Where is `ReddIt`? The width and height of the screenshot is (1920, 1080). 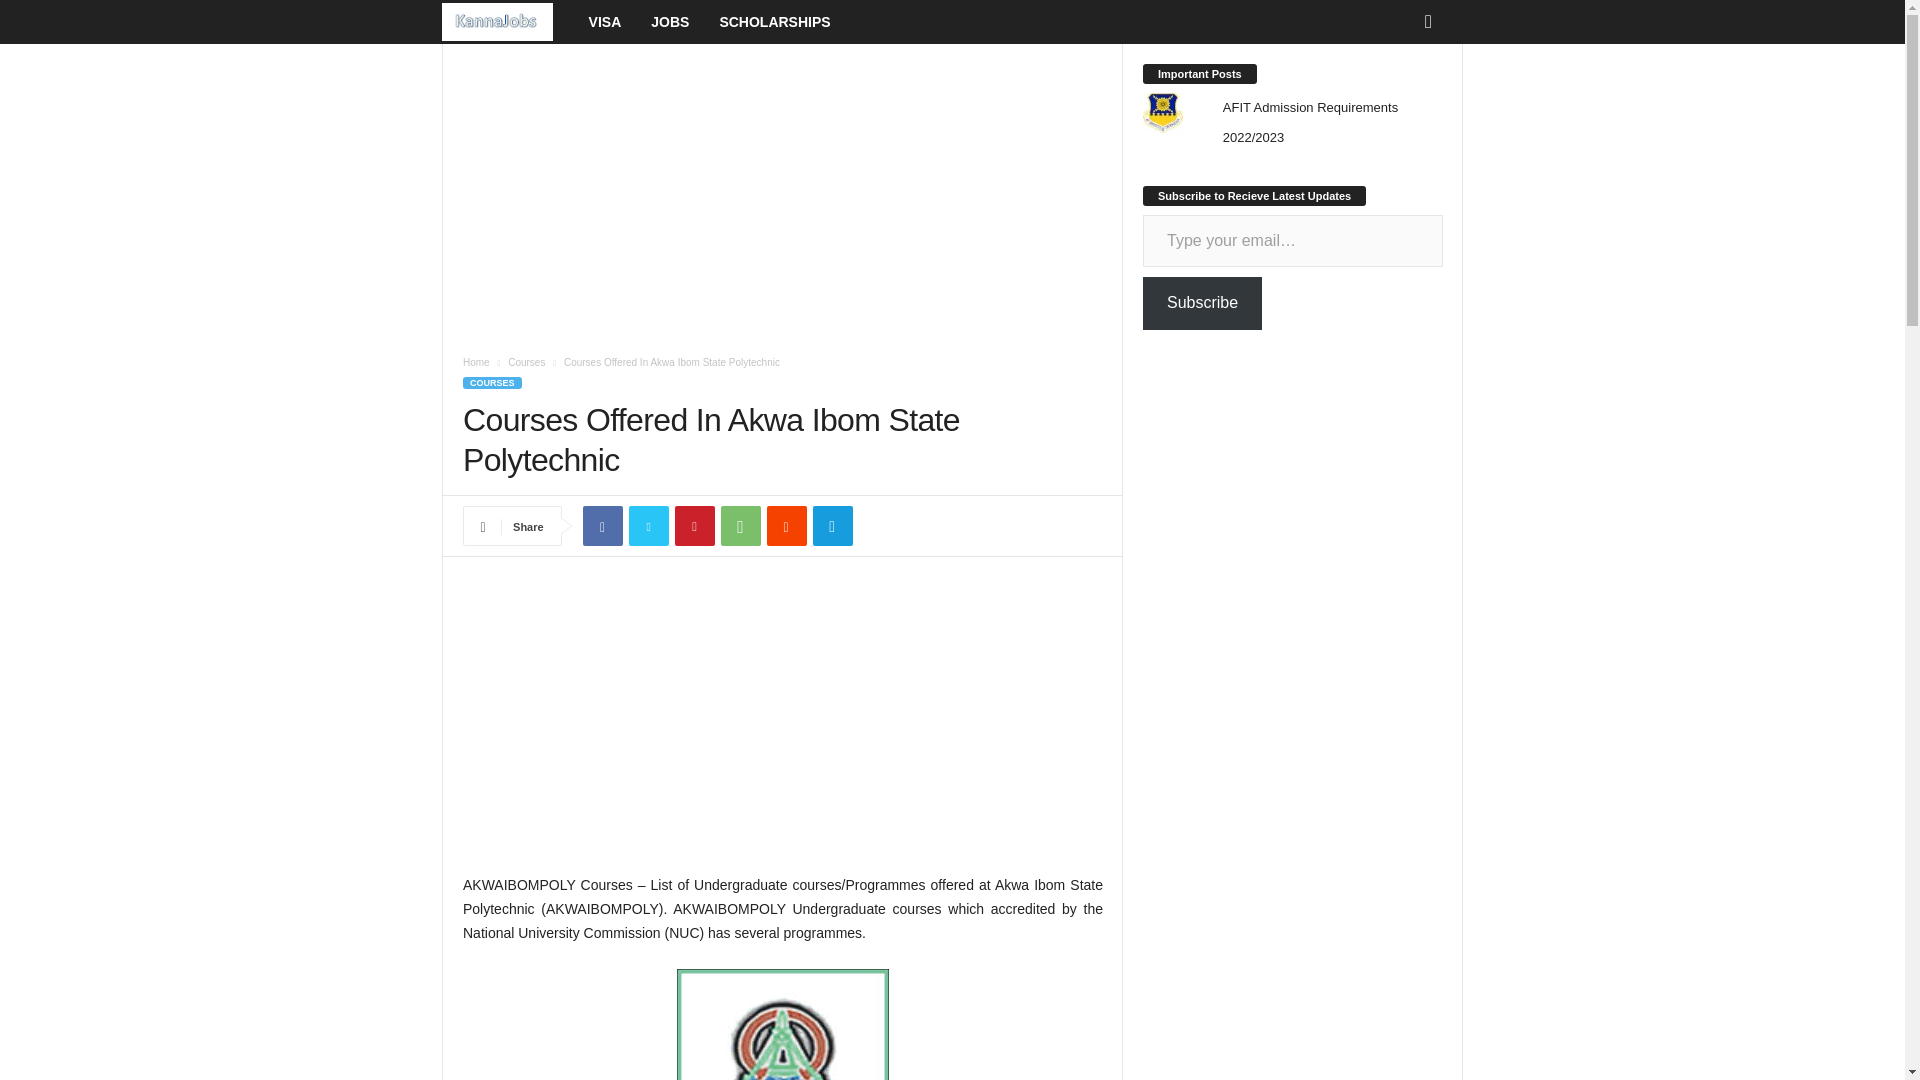 ReddIt is located at coordinates (786, 526).